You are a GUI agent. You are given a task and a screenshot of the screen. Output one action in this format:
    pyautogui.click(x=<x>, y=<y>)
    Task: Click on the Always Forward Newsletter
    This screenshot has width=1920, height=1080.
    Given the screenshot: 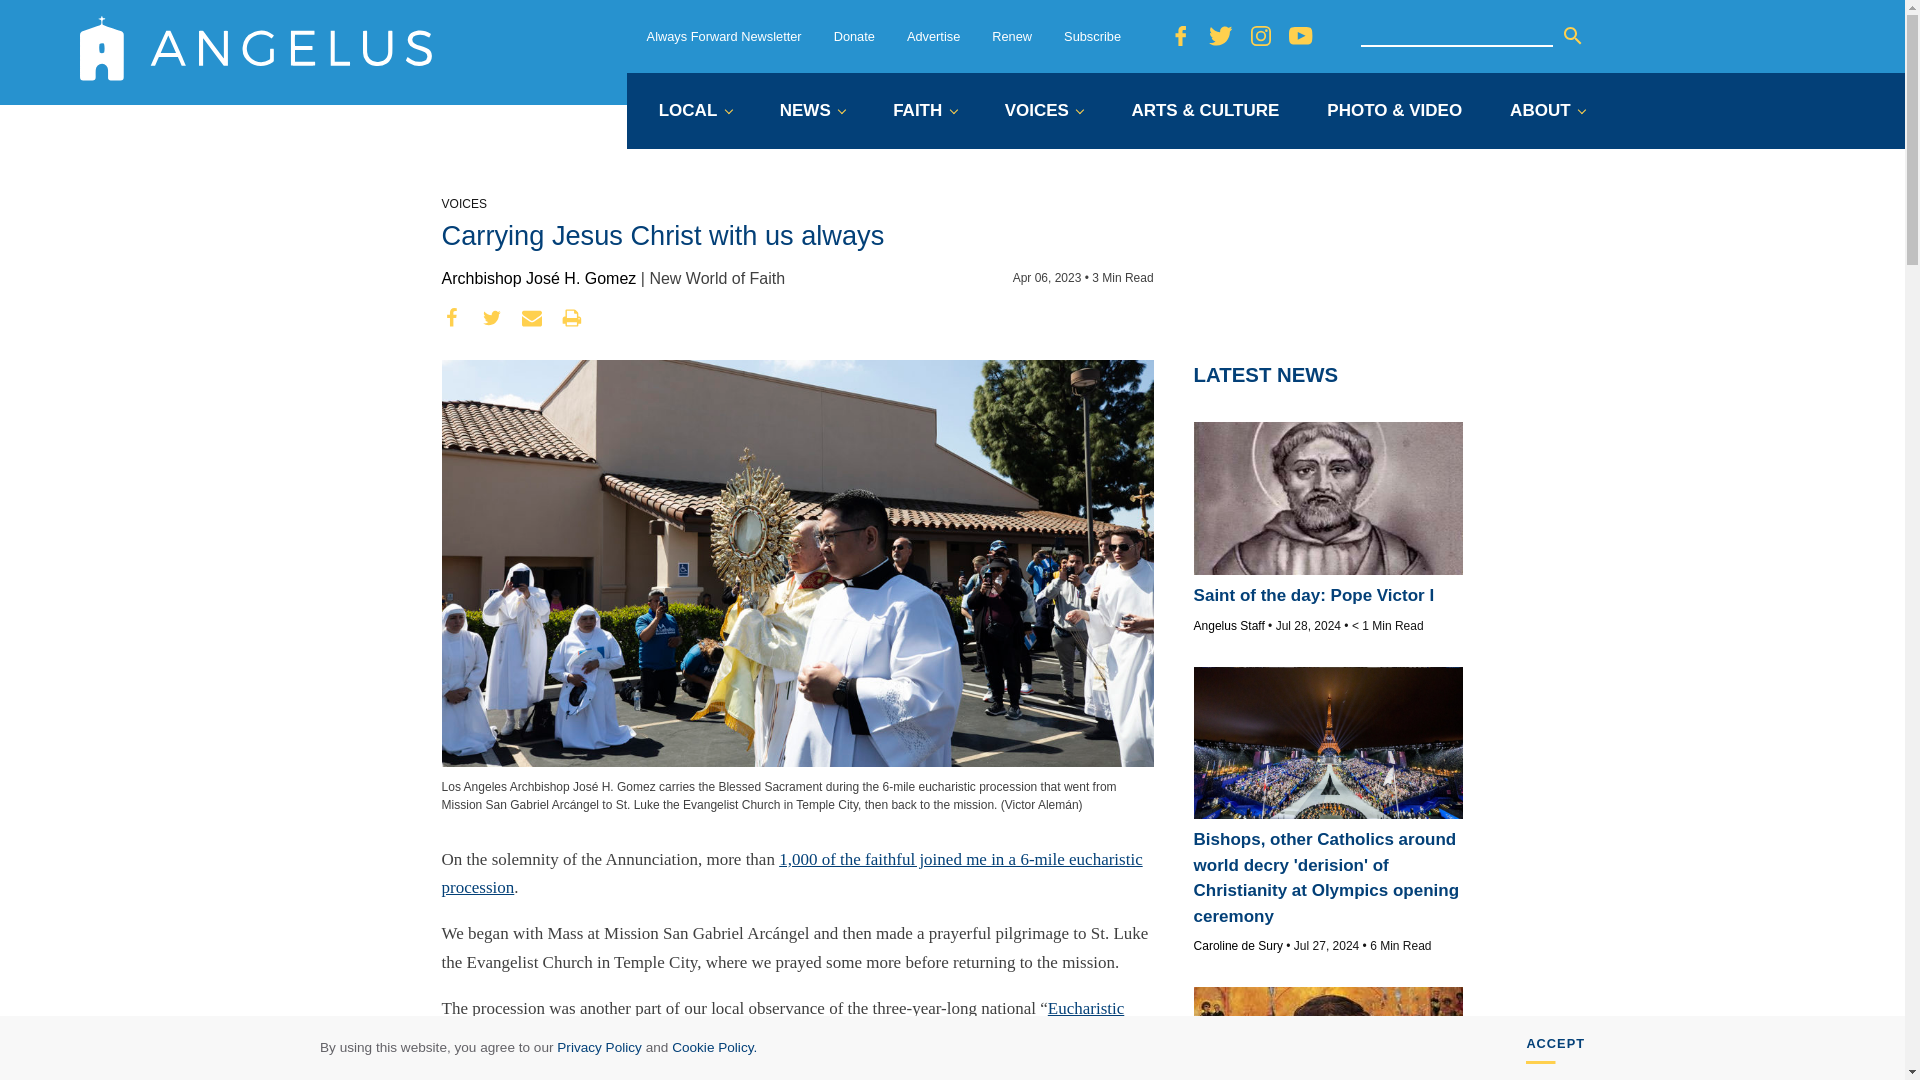 What is the action you would take?
    pyautogui.click(x=724, y=36)
    